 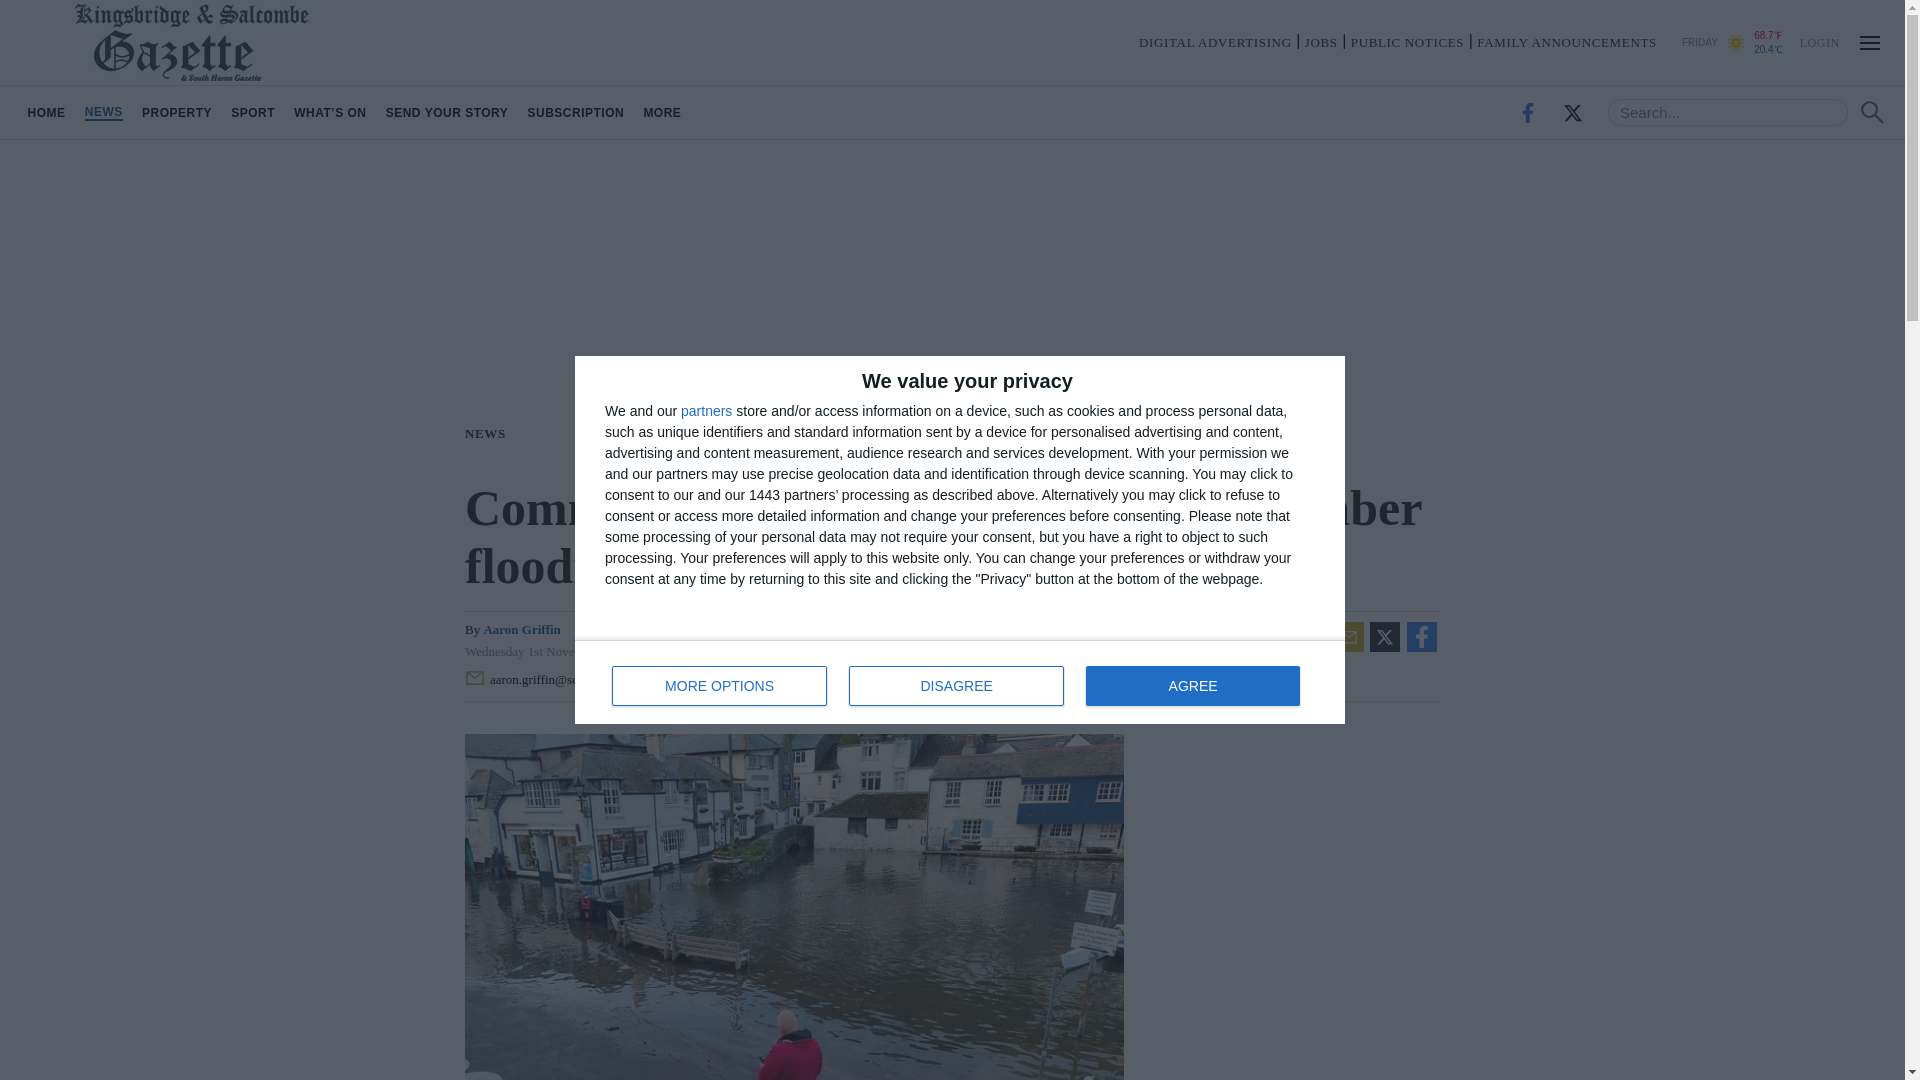 What do you see at coordinates (46, 112) in the screenshot?
I see `HOME` at bounding box center [46, 112].